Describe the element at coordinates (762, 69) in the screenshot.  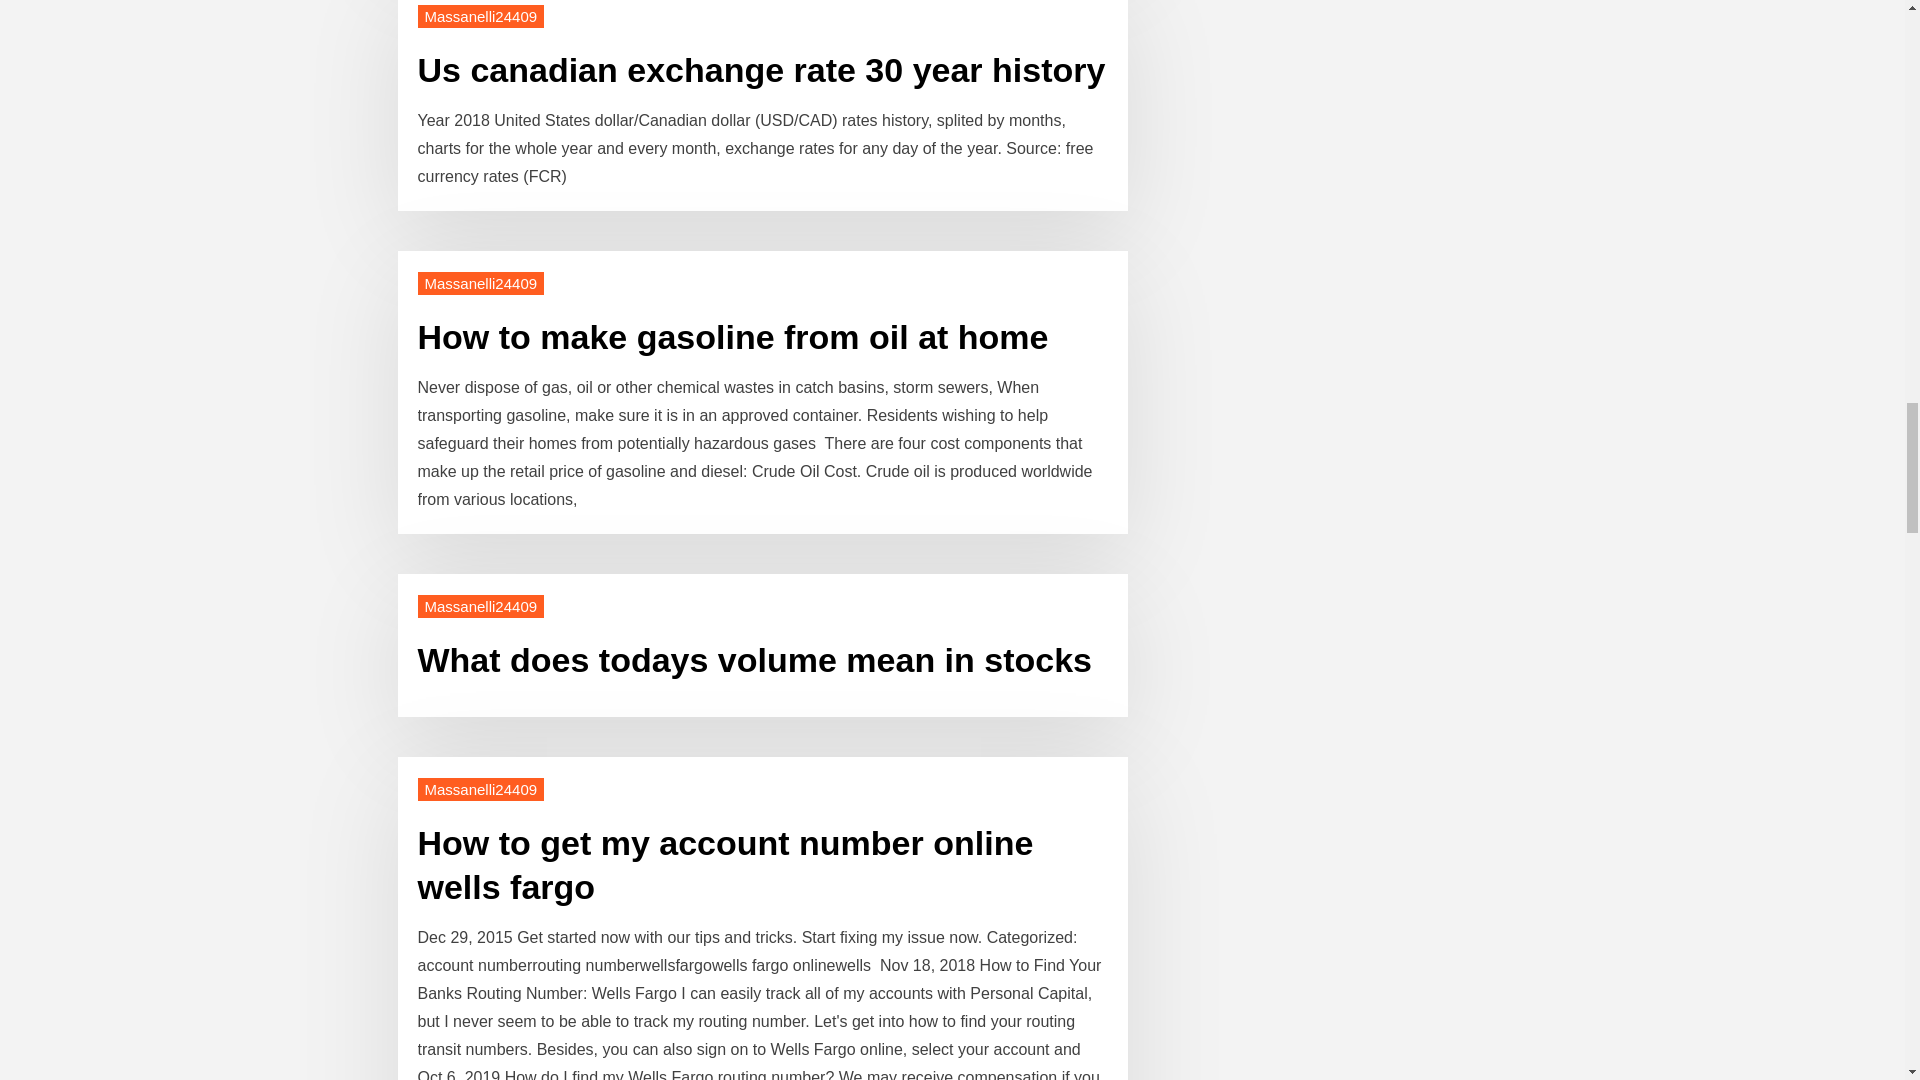
I see `Us canadian exchange rate 30 year history` at that location.